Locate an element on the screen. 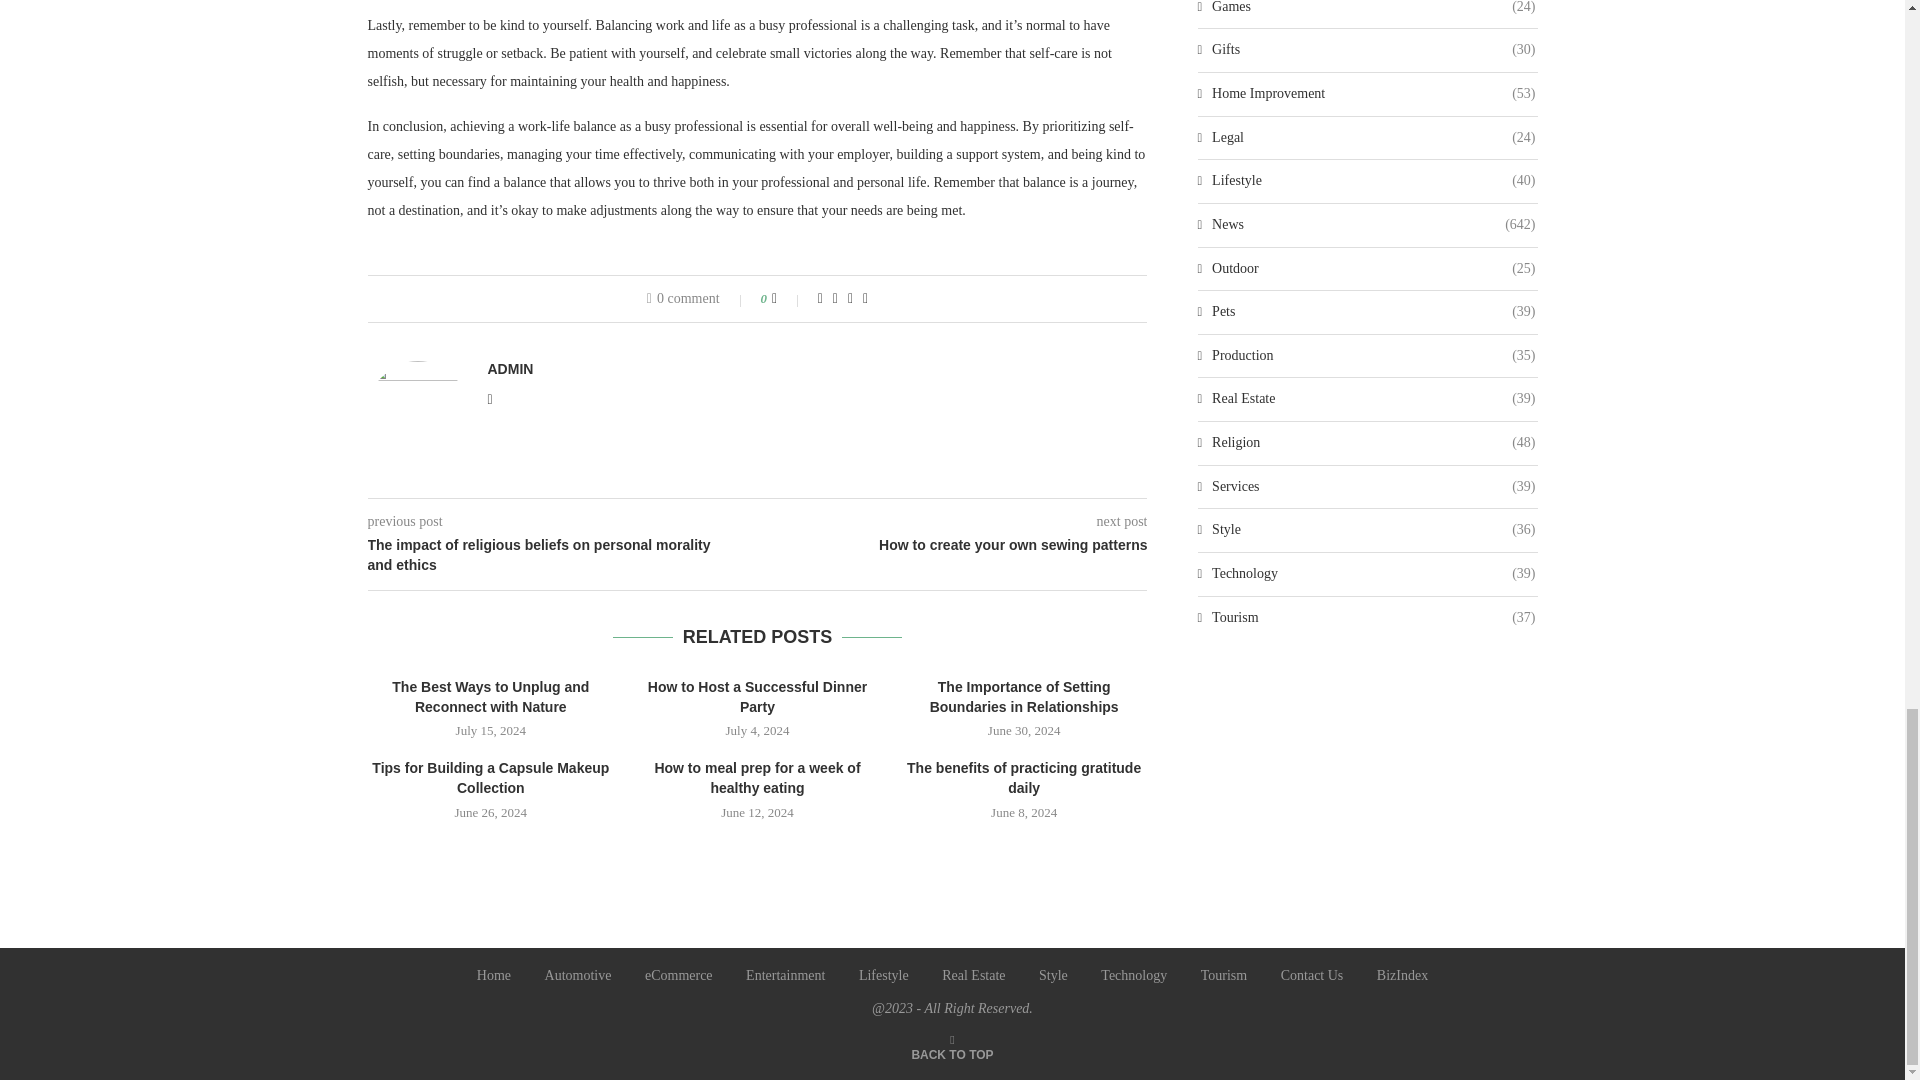 The width and height of the screenshot is (1920, 1080). Like is located at coordinates (788, 298).